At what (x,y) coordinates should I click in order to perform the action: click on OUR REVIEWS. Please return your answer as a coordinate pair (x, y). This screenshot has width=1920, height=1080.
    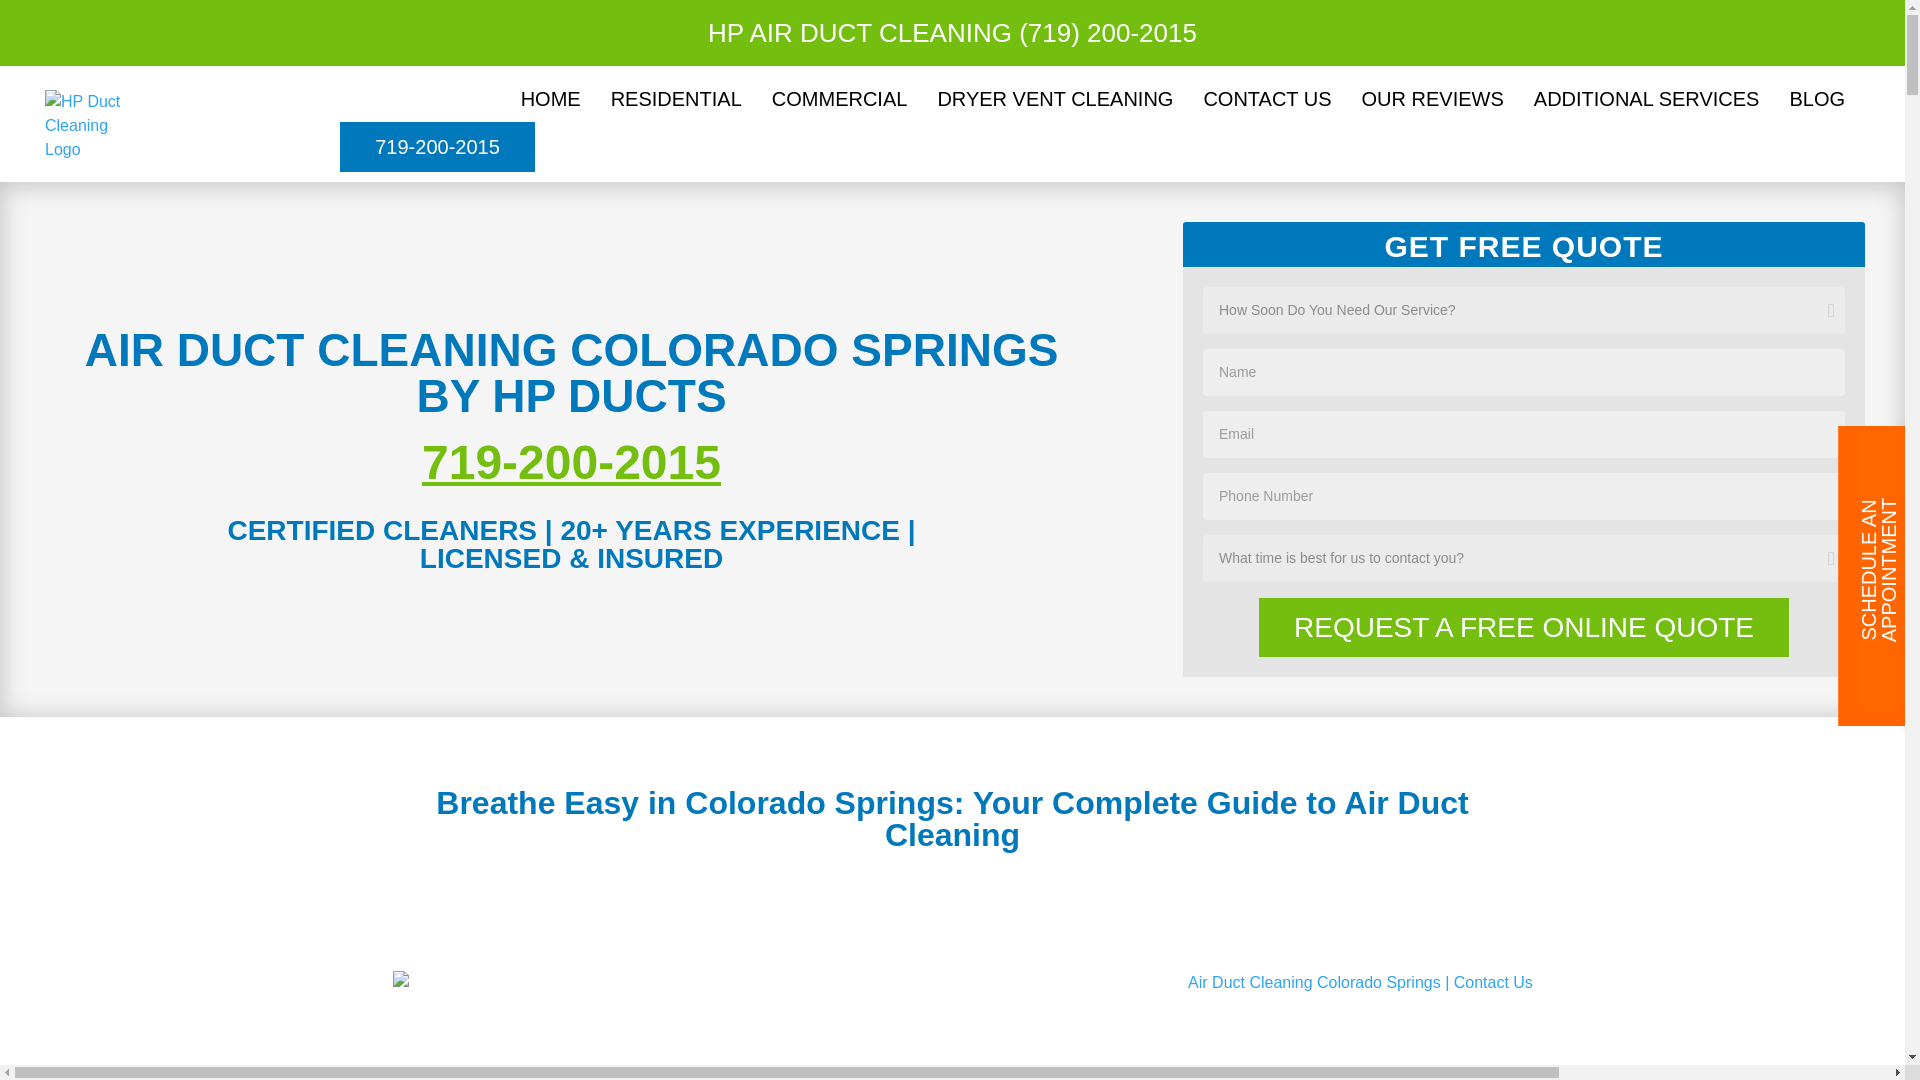
    Looking at the image, I should click on (1432, 98).